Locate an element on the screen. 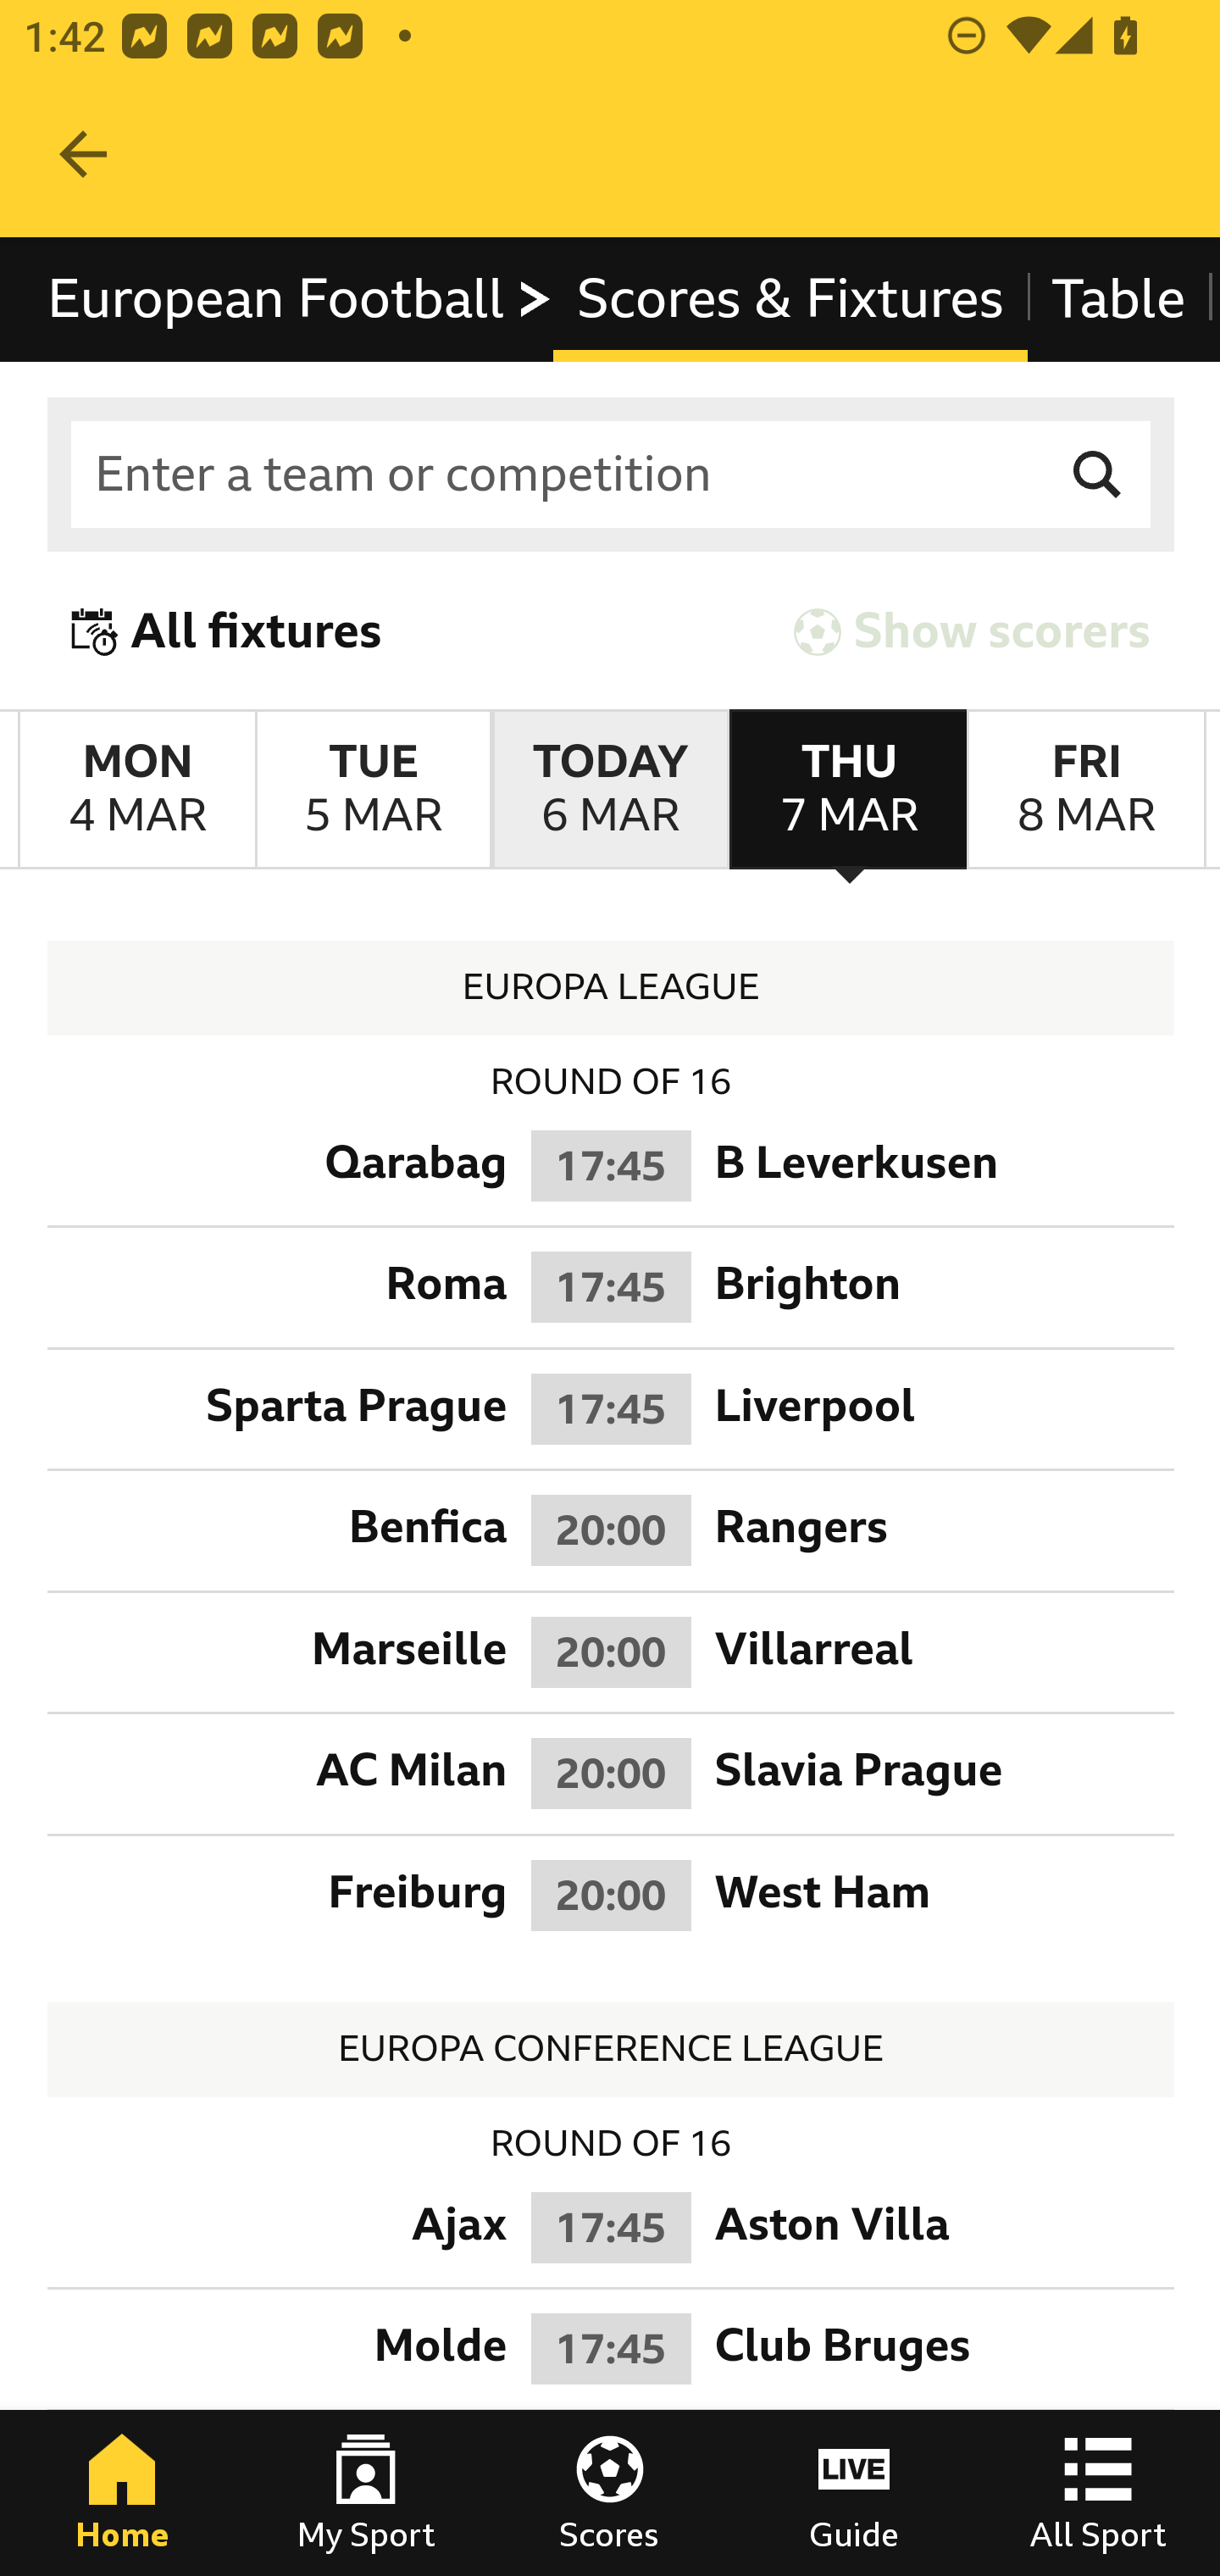 This screenshot has width=1220, height=2576. FridayMarch 8th Friday March 8th is located at coordinates (1086, 790).